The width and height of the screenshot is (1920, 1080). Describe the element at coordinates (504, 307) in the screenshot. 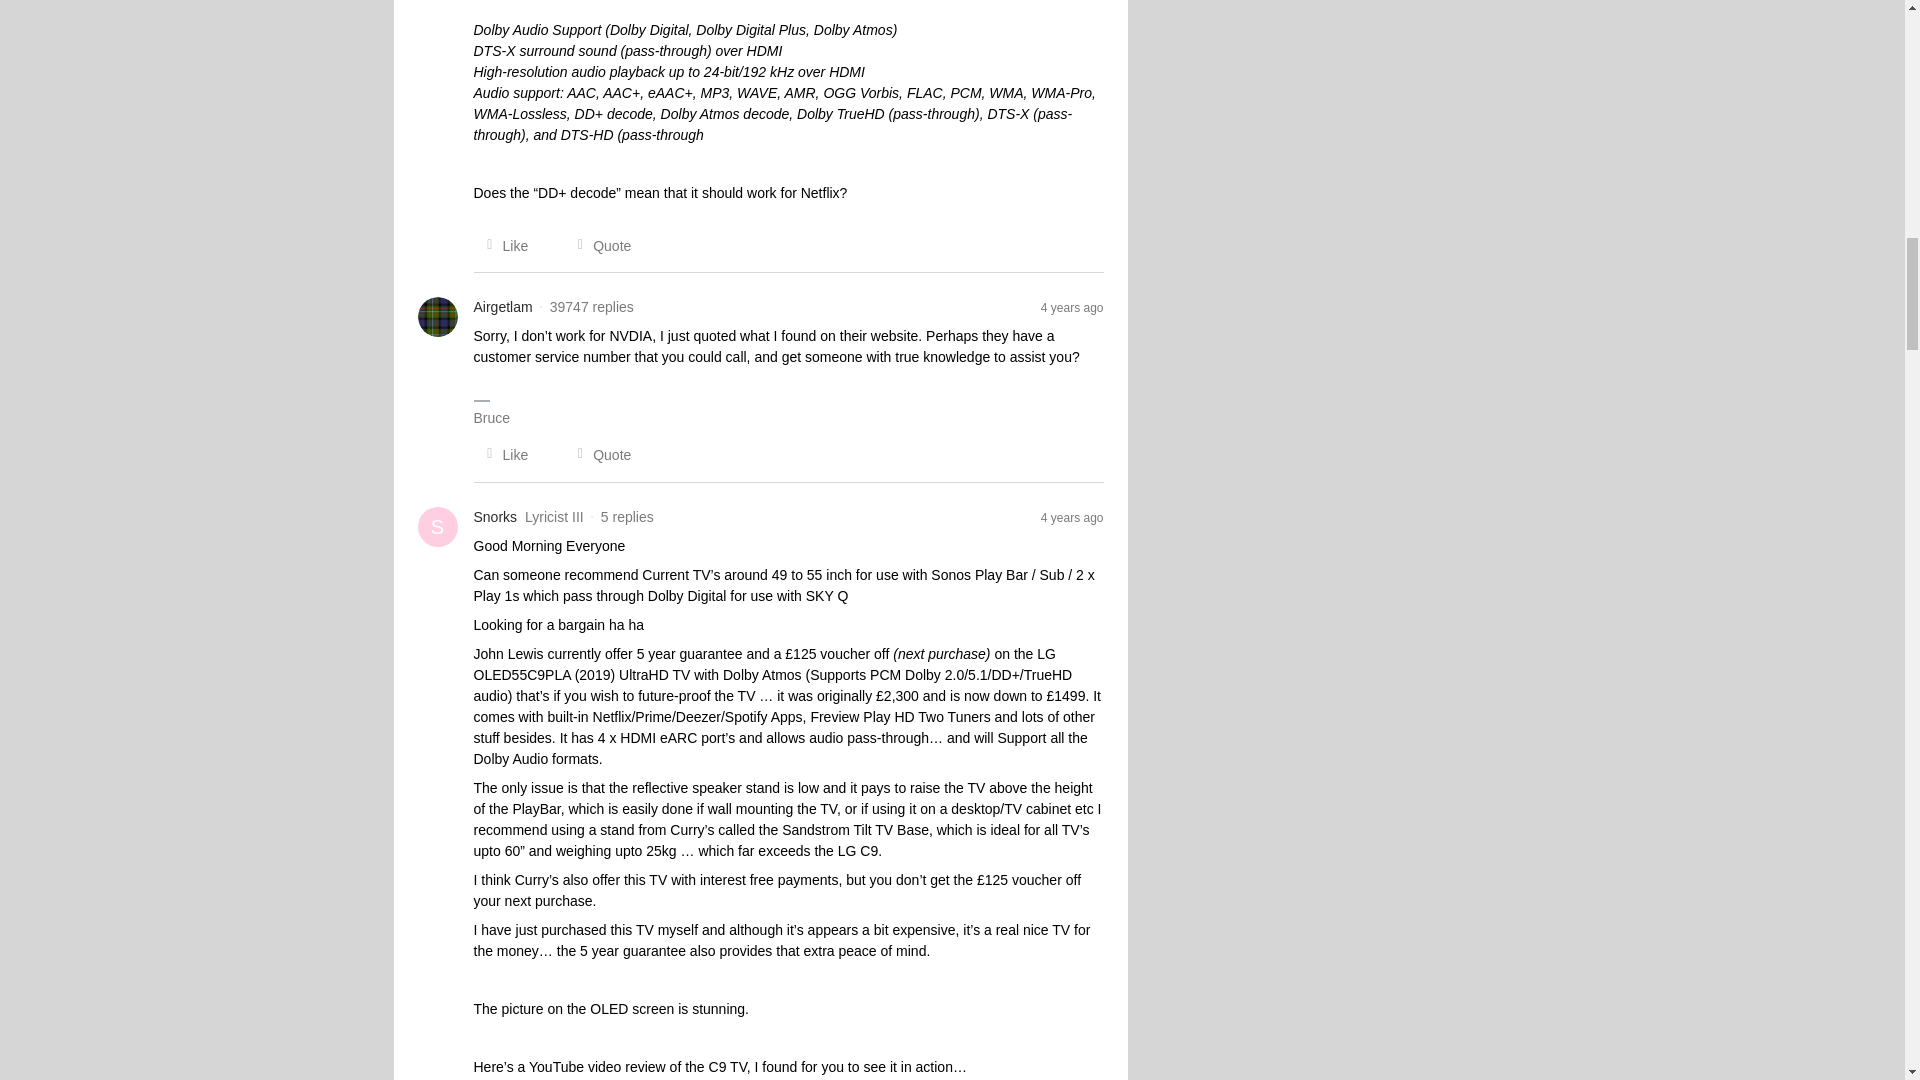

I see `Airgetlam` at that location.